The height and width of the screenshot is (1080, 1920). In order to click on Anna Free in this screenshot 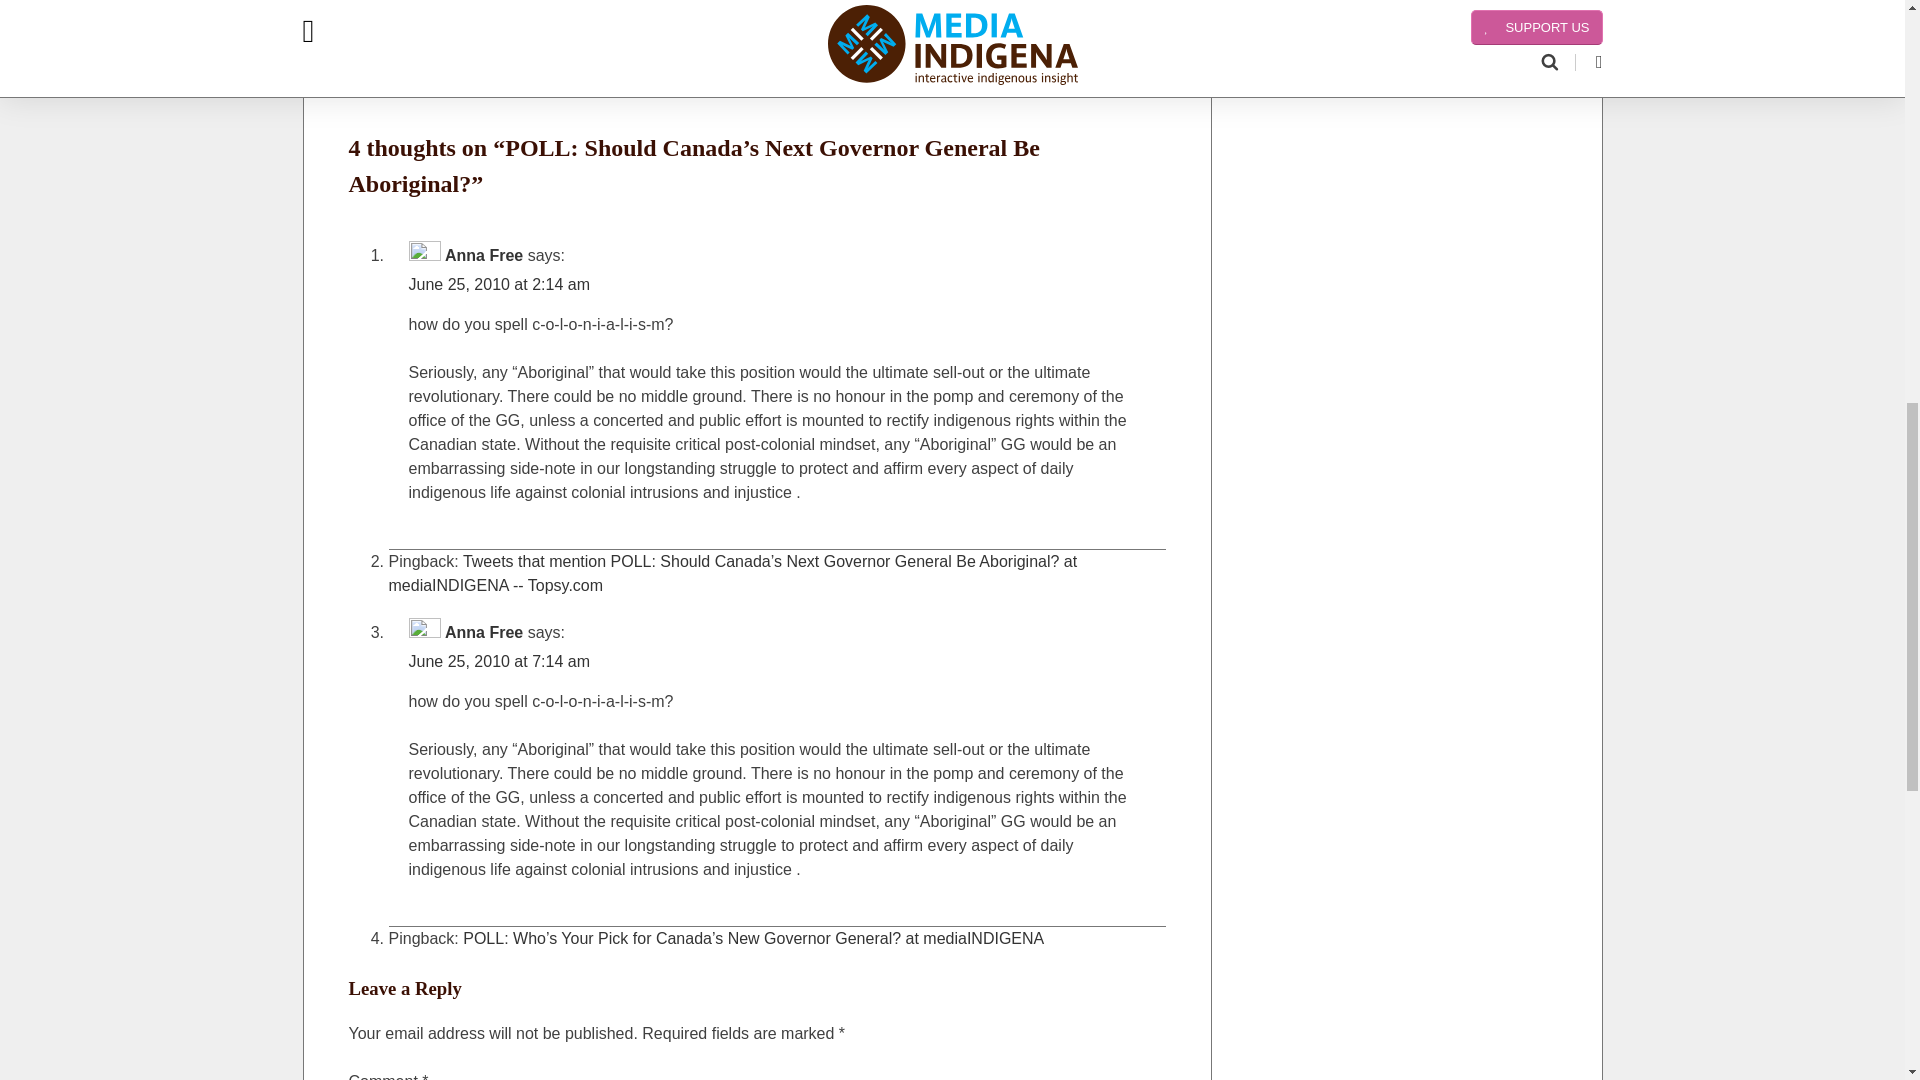, I will do `click(484, 255)`.